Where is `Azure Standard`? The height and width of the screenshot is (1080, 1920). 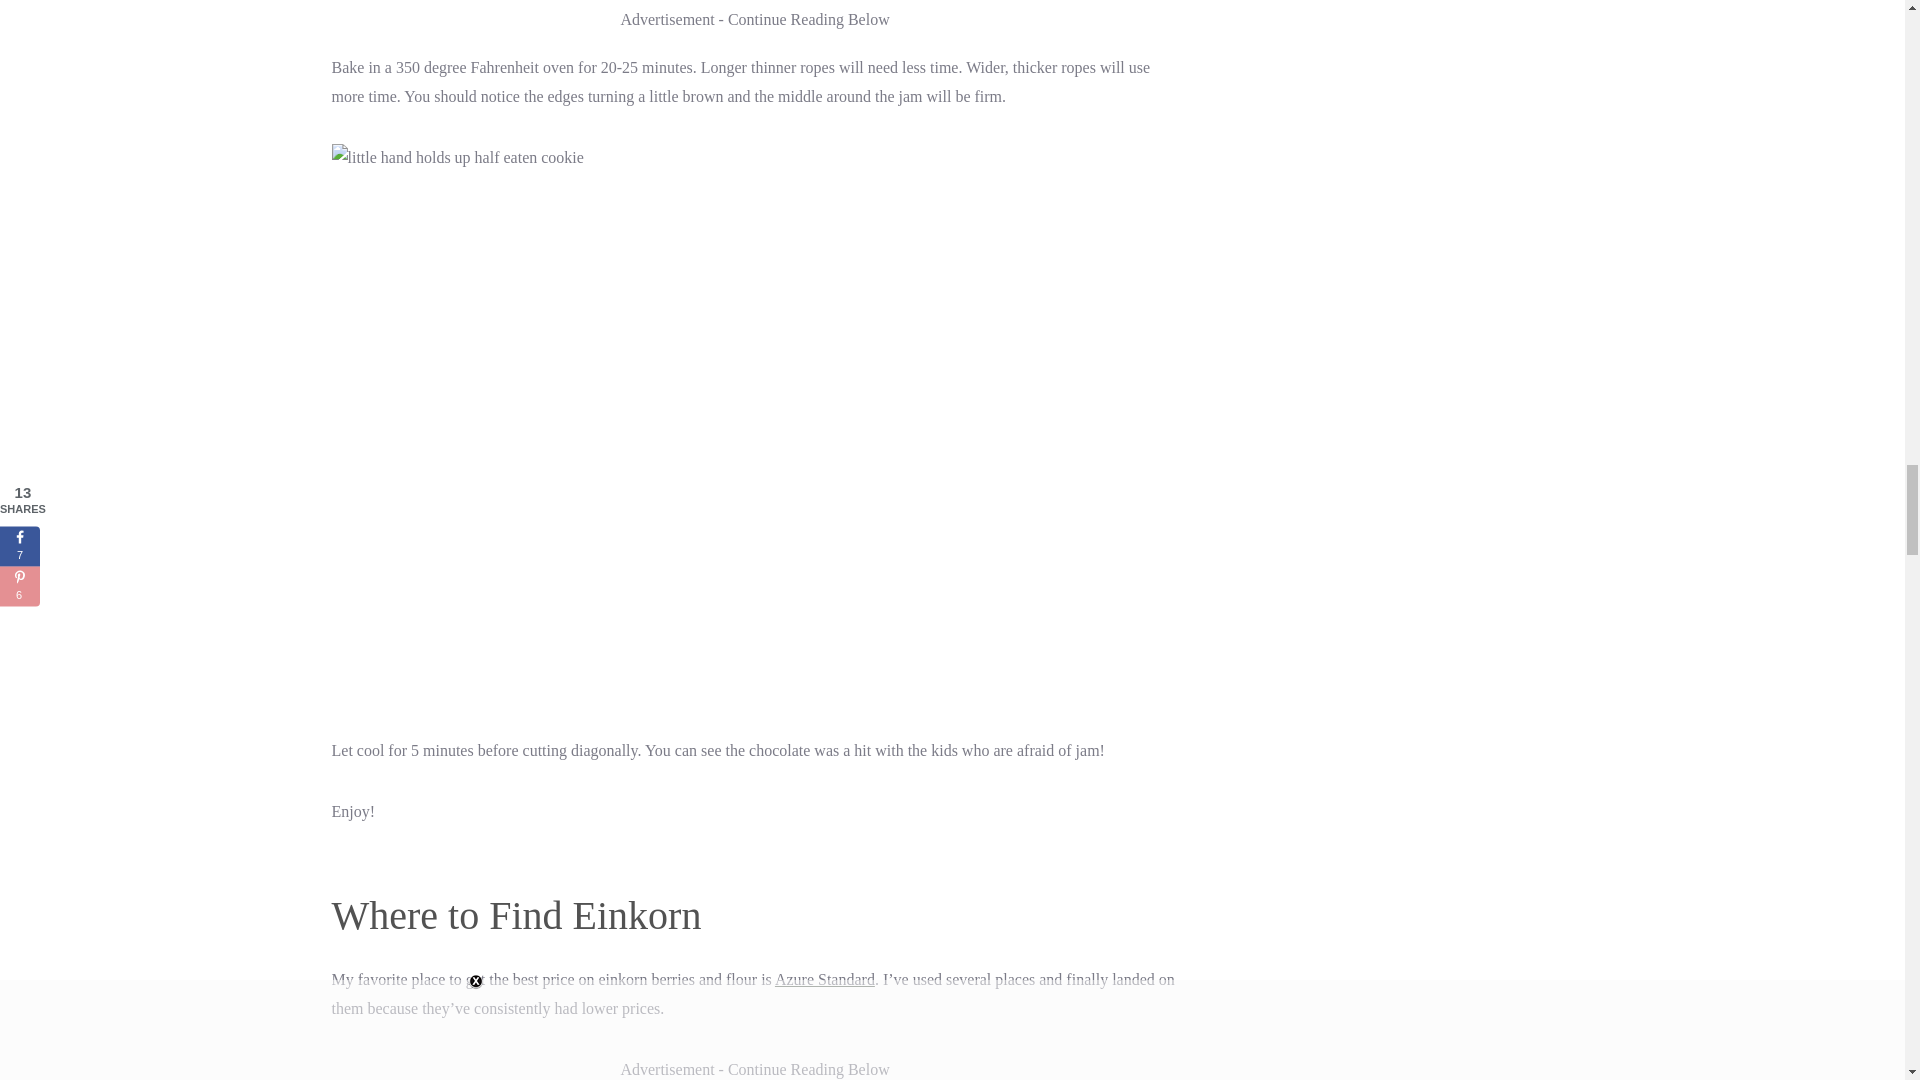
Azure Standard is located at coordinates (825, 979).